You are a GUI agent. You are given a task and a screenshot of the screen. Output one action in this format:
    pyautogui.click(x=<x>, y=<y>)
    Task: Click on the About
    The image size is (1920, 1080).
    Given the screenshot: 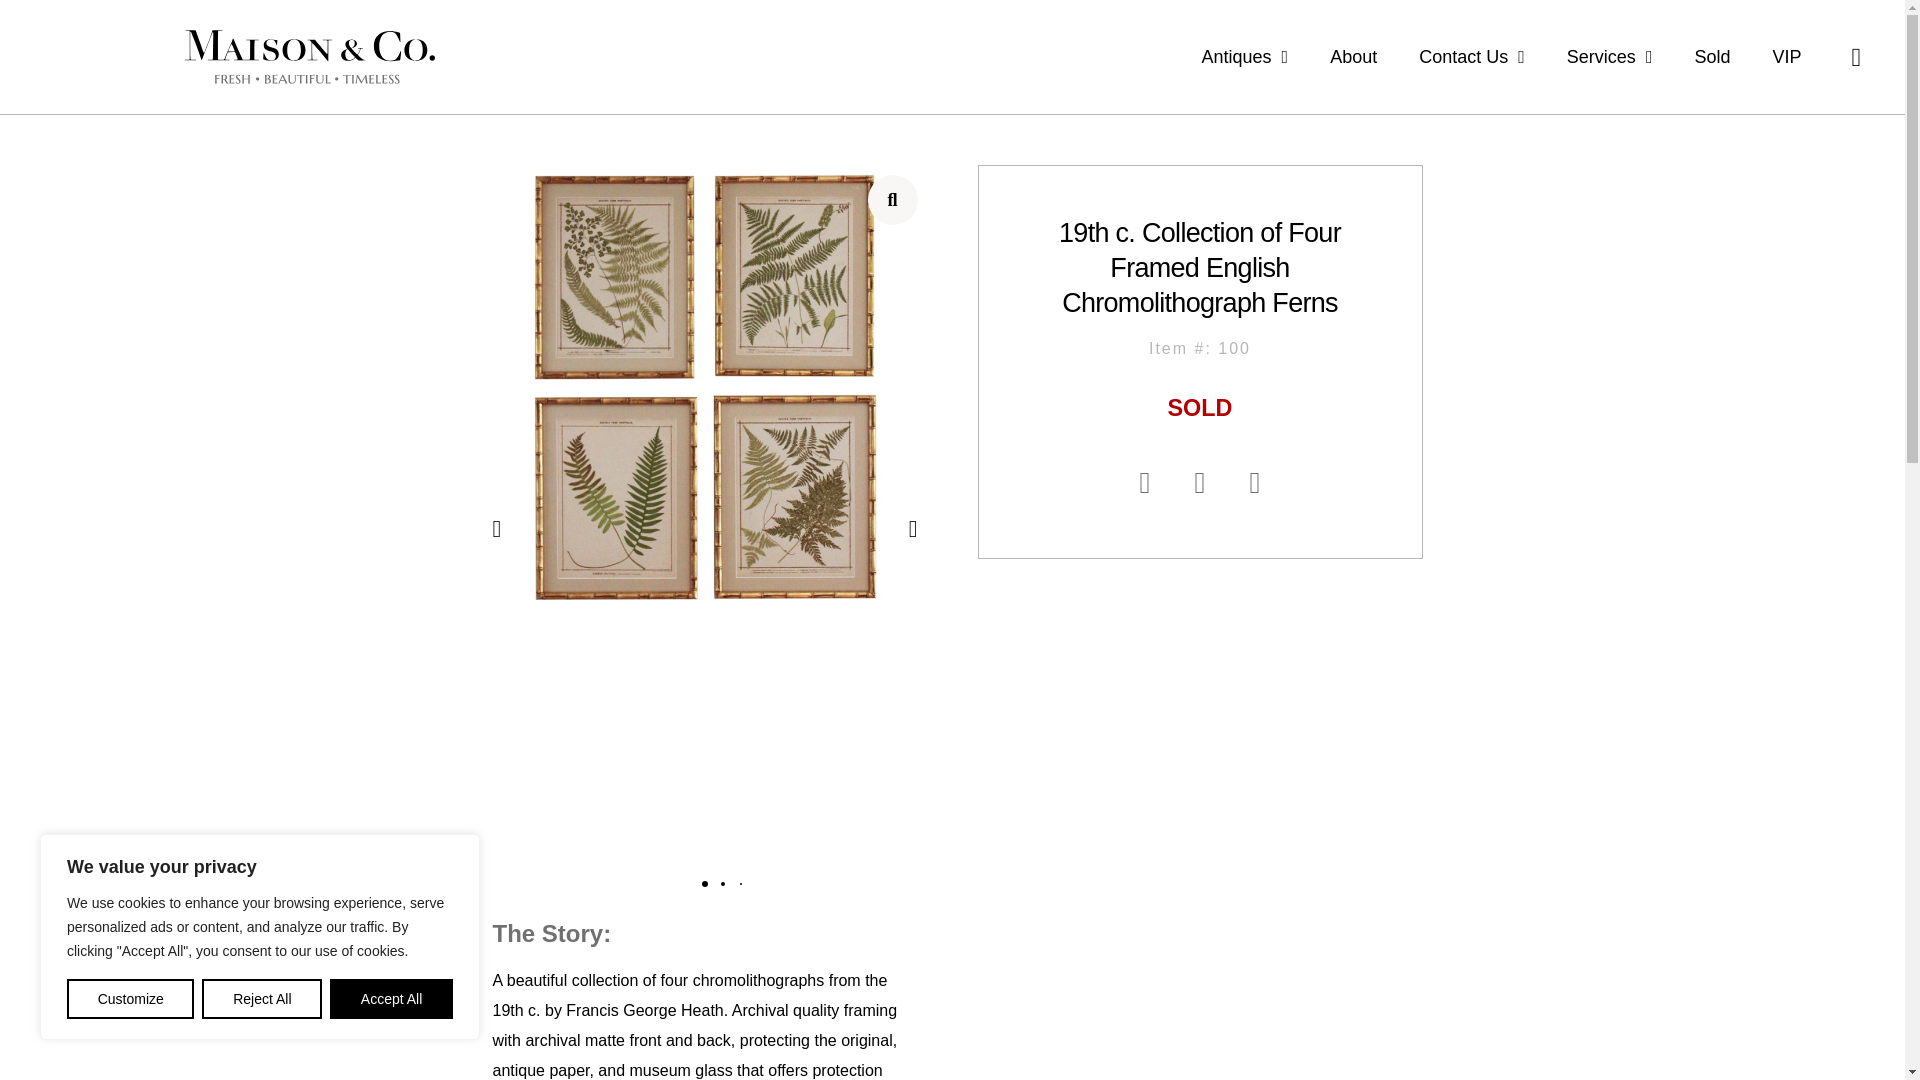 What is the action you would take?
    pyautogui.click(x=1353, y=56)
    